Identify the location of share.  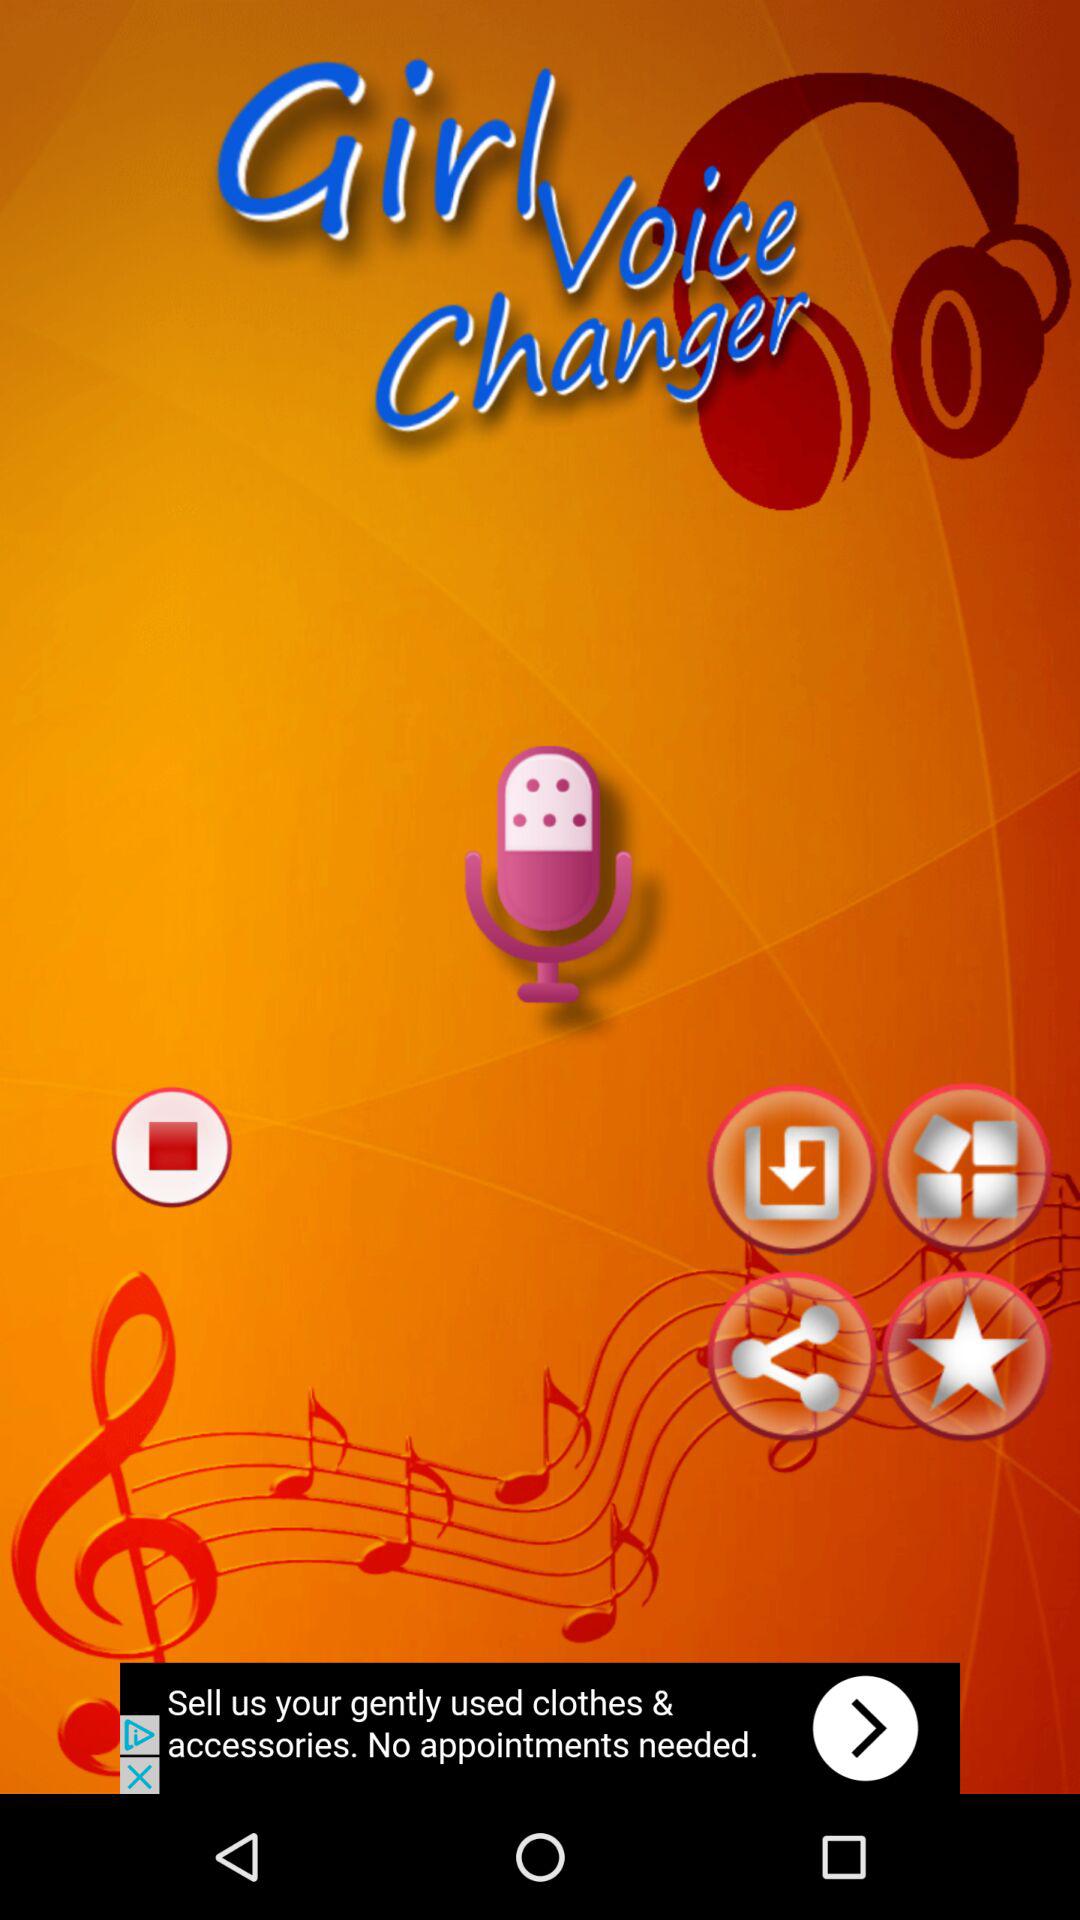
(792, 1356).